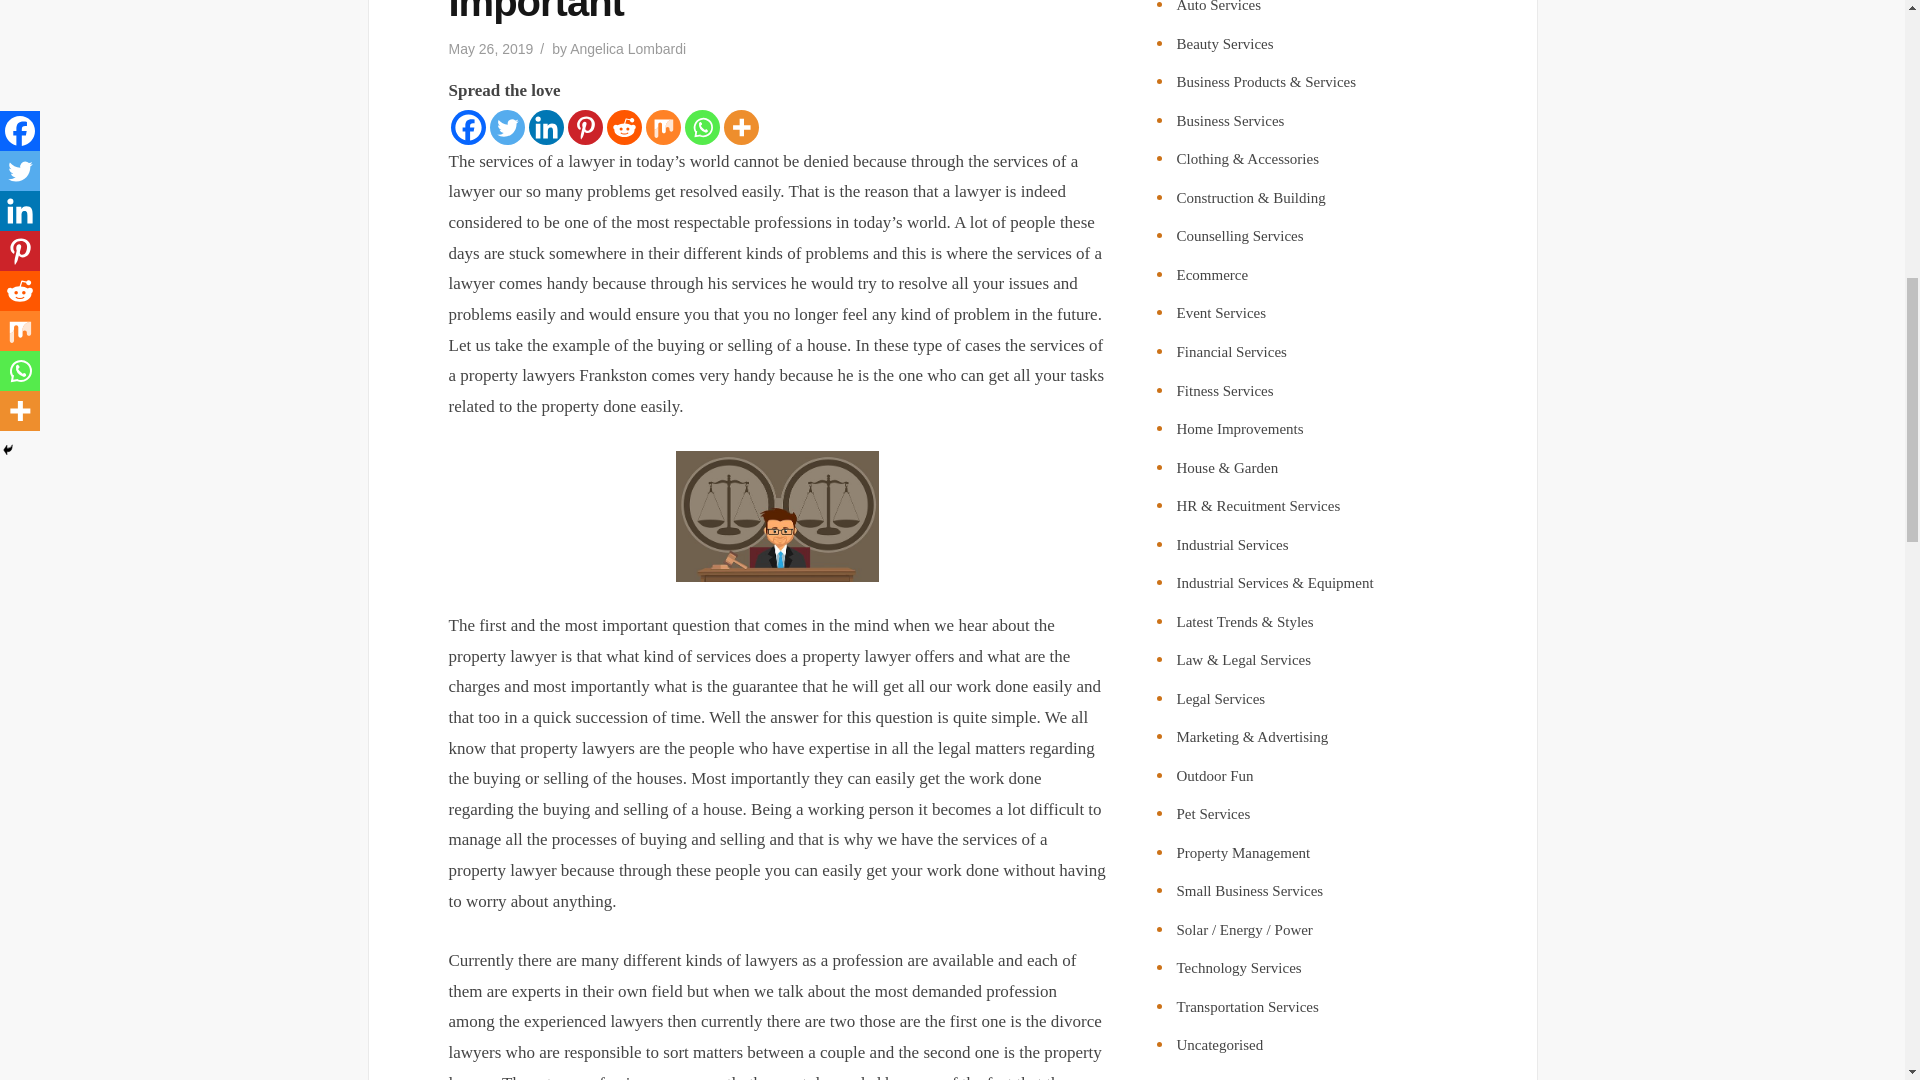  I want to click on Facebook, so click(467, 127).